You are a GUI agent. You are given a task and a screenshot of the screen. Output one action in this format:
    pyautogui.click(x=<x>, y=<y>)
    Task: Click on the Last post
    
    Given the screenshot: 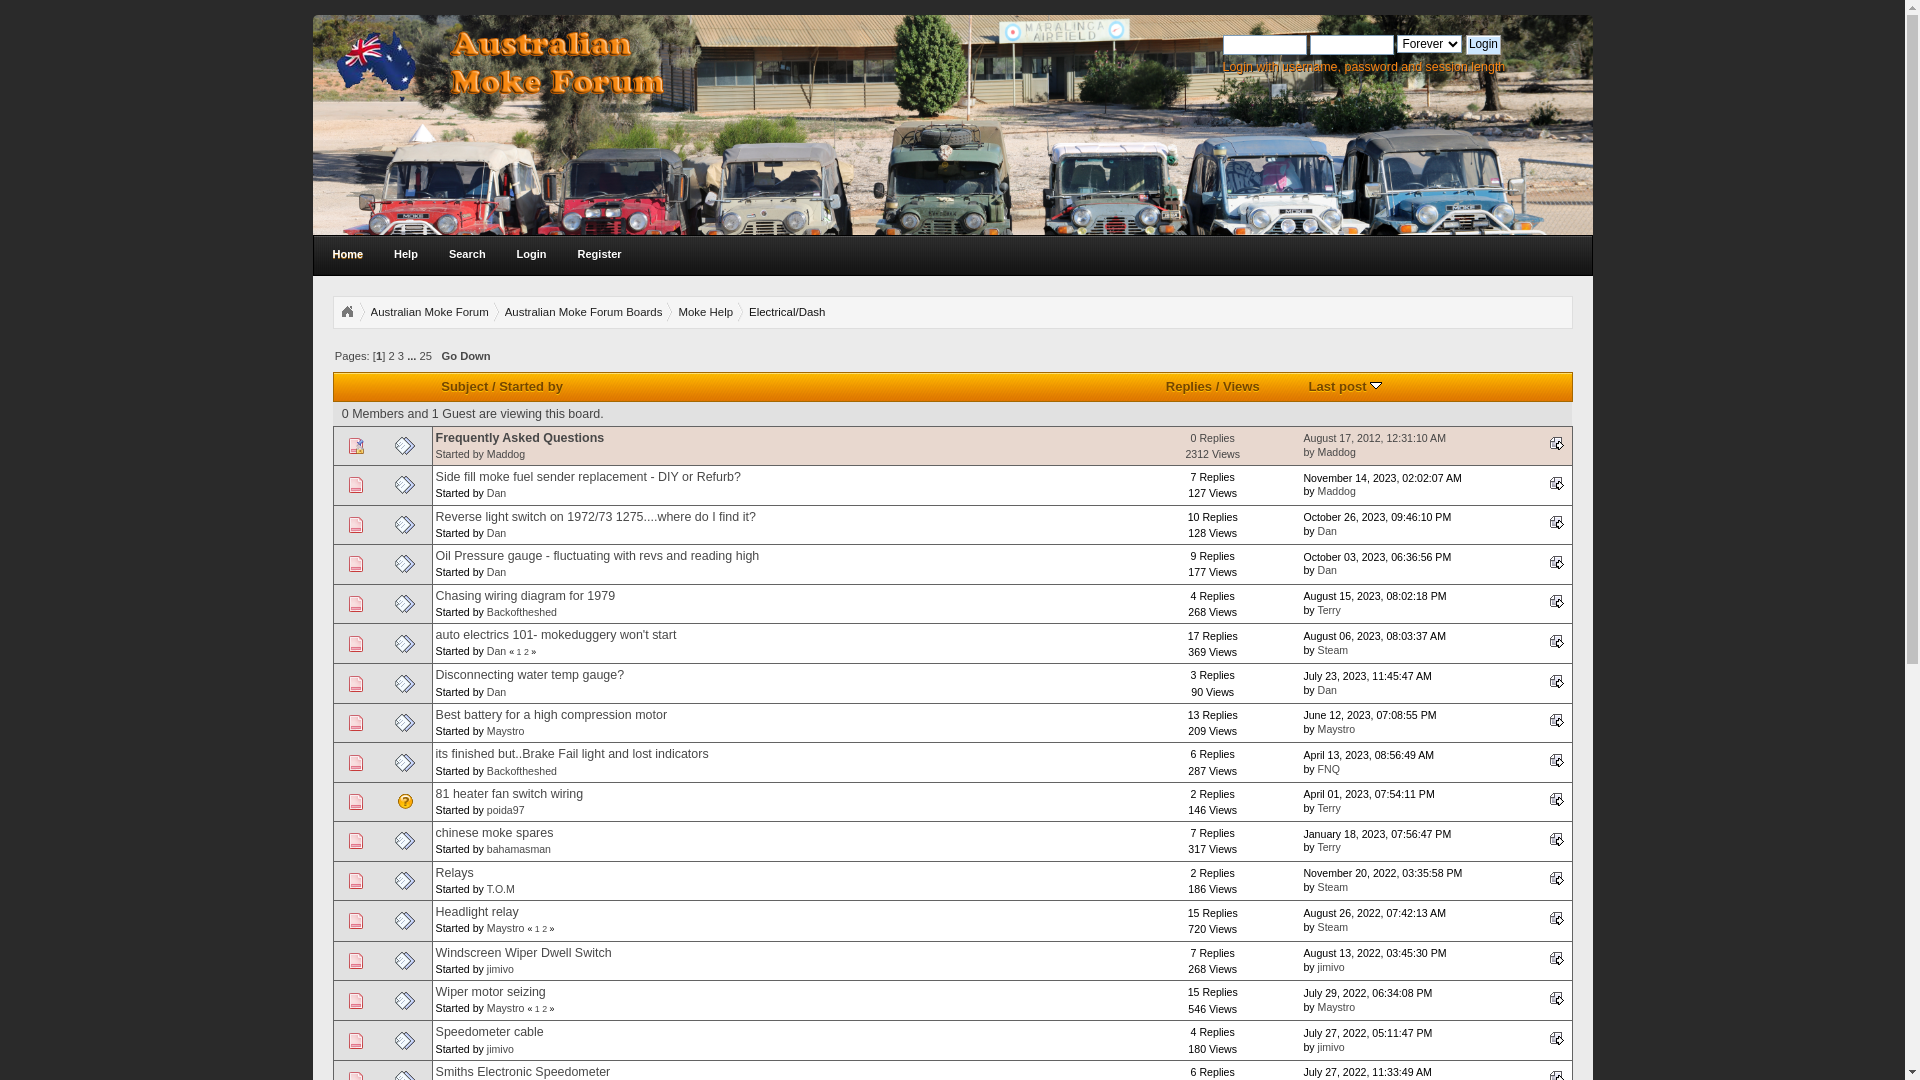 What is the action you would take?
    pyautogui.click(x=1557, y=522)
    